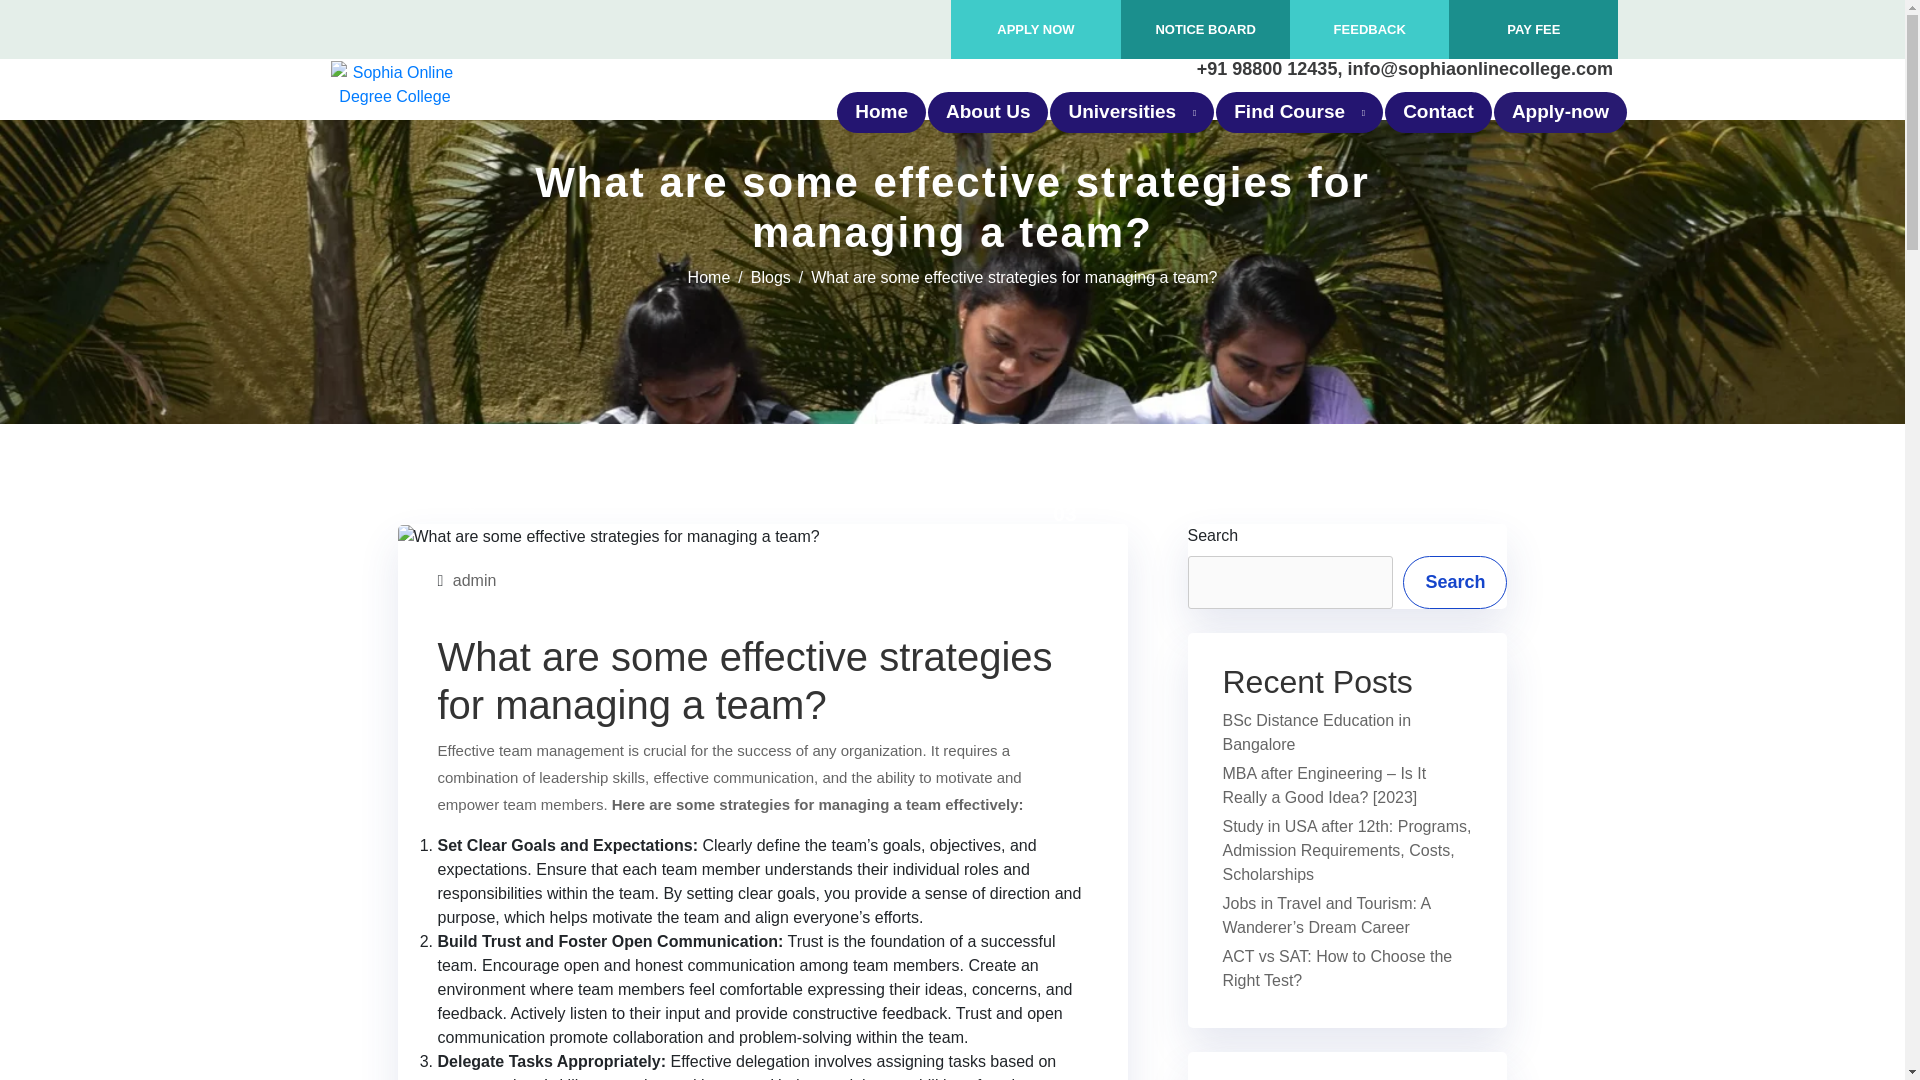 This screenshot has width=1920, height=1080. Describe the element at coordinates (1205, 28) in the screenshot. I see `NOTICE BOARD` at that location.